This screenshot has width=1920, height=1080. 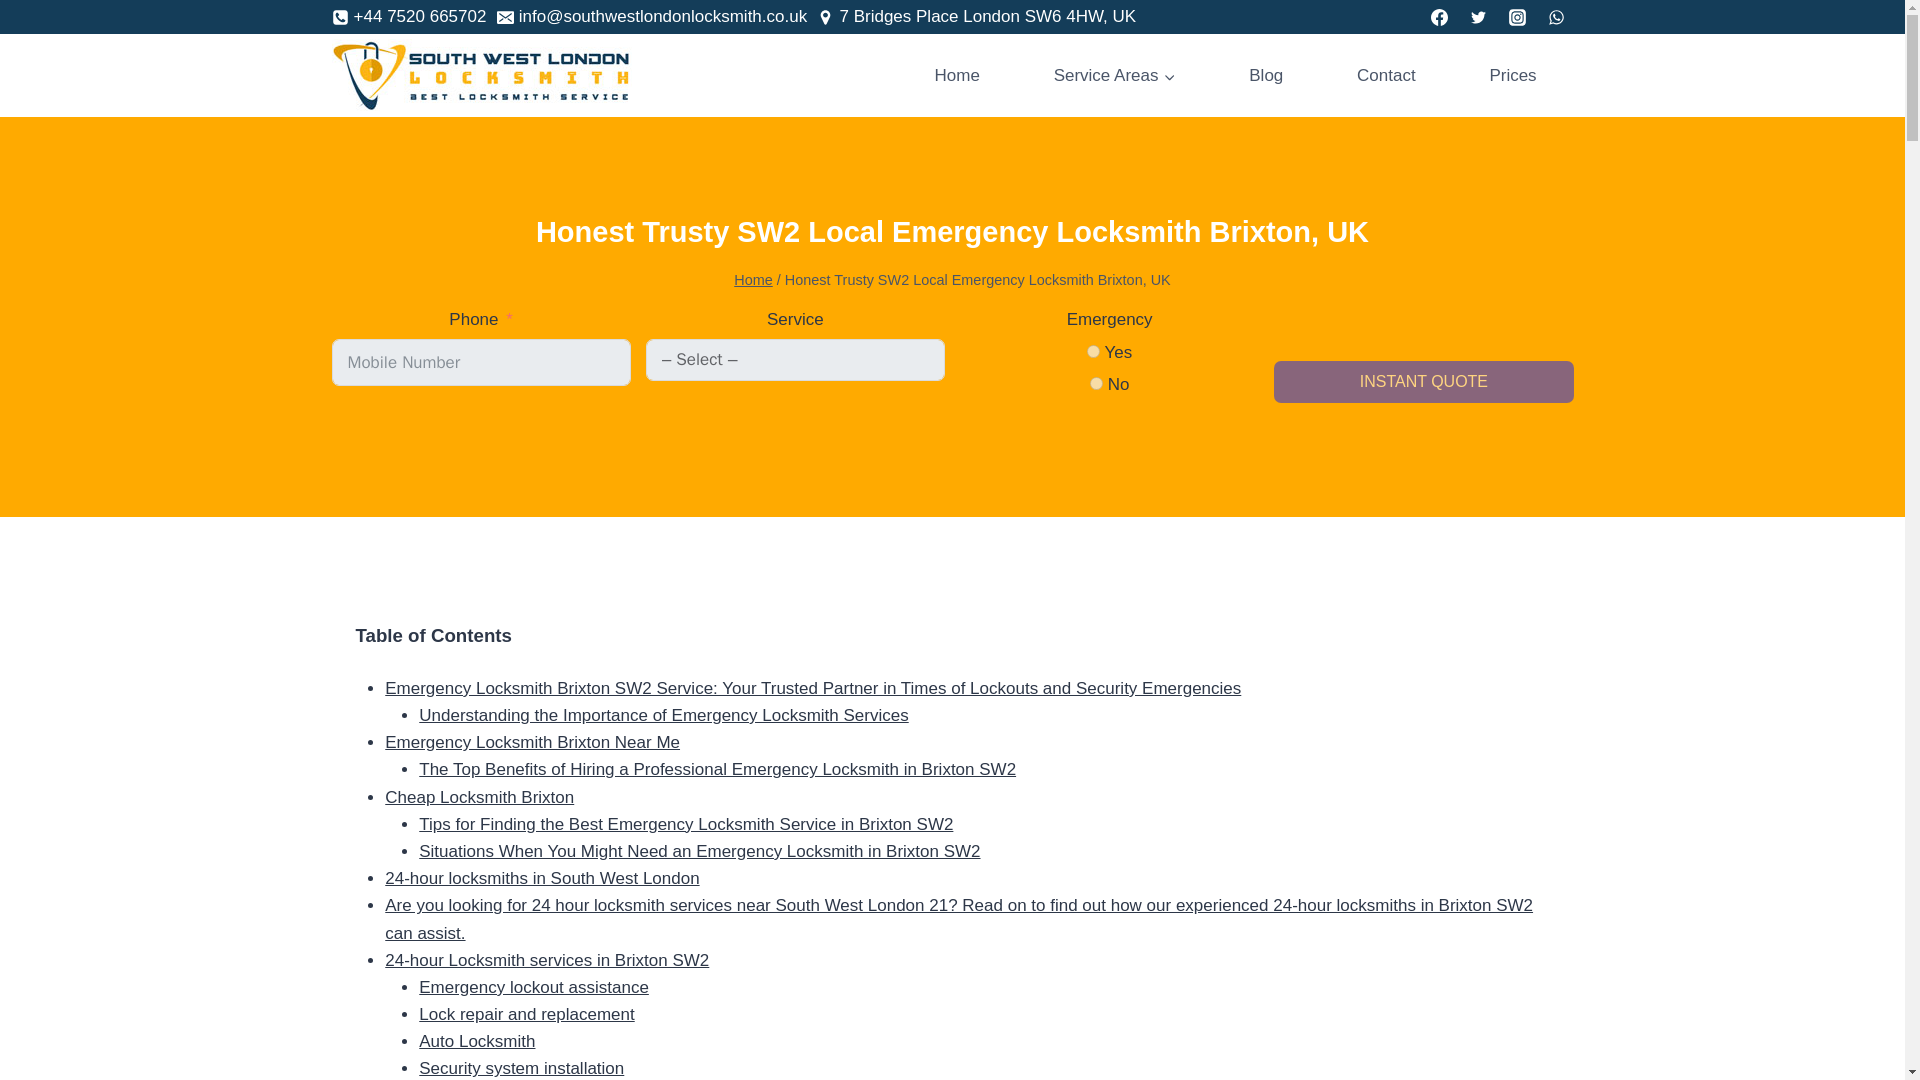 I want to click on Prices, so click(x=1514, y=74).